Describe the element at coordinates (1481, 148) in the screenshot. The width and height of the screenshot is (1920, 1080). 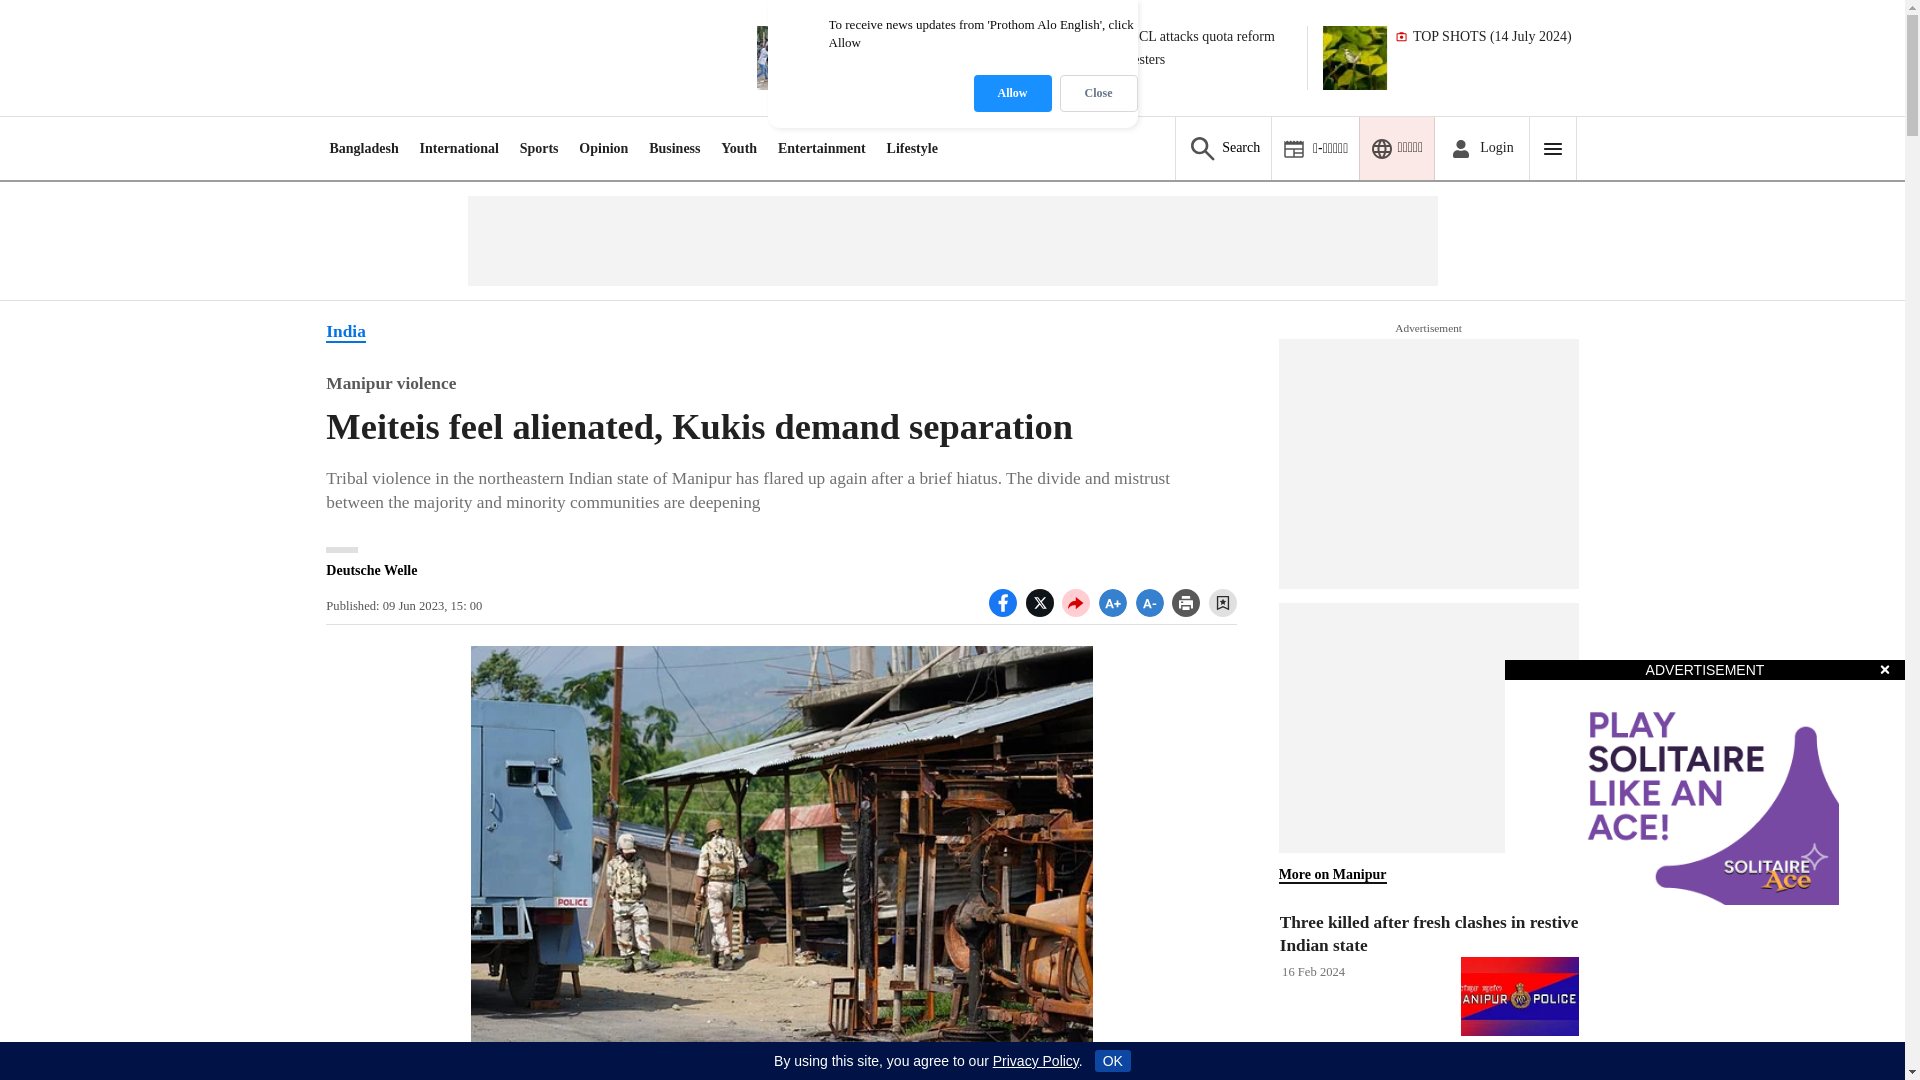
I see `Login` at that location.